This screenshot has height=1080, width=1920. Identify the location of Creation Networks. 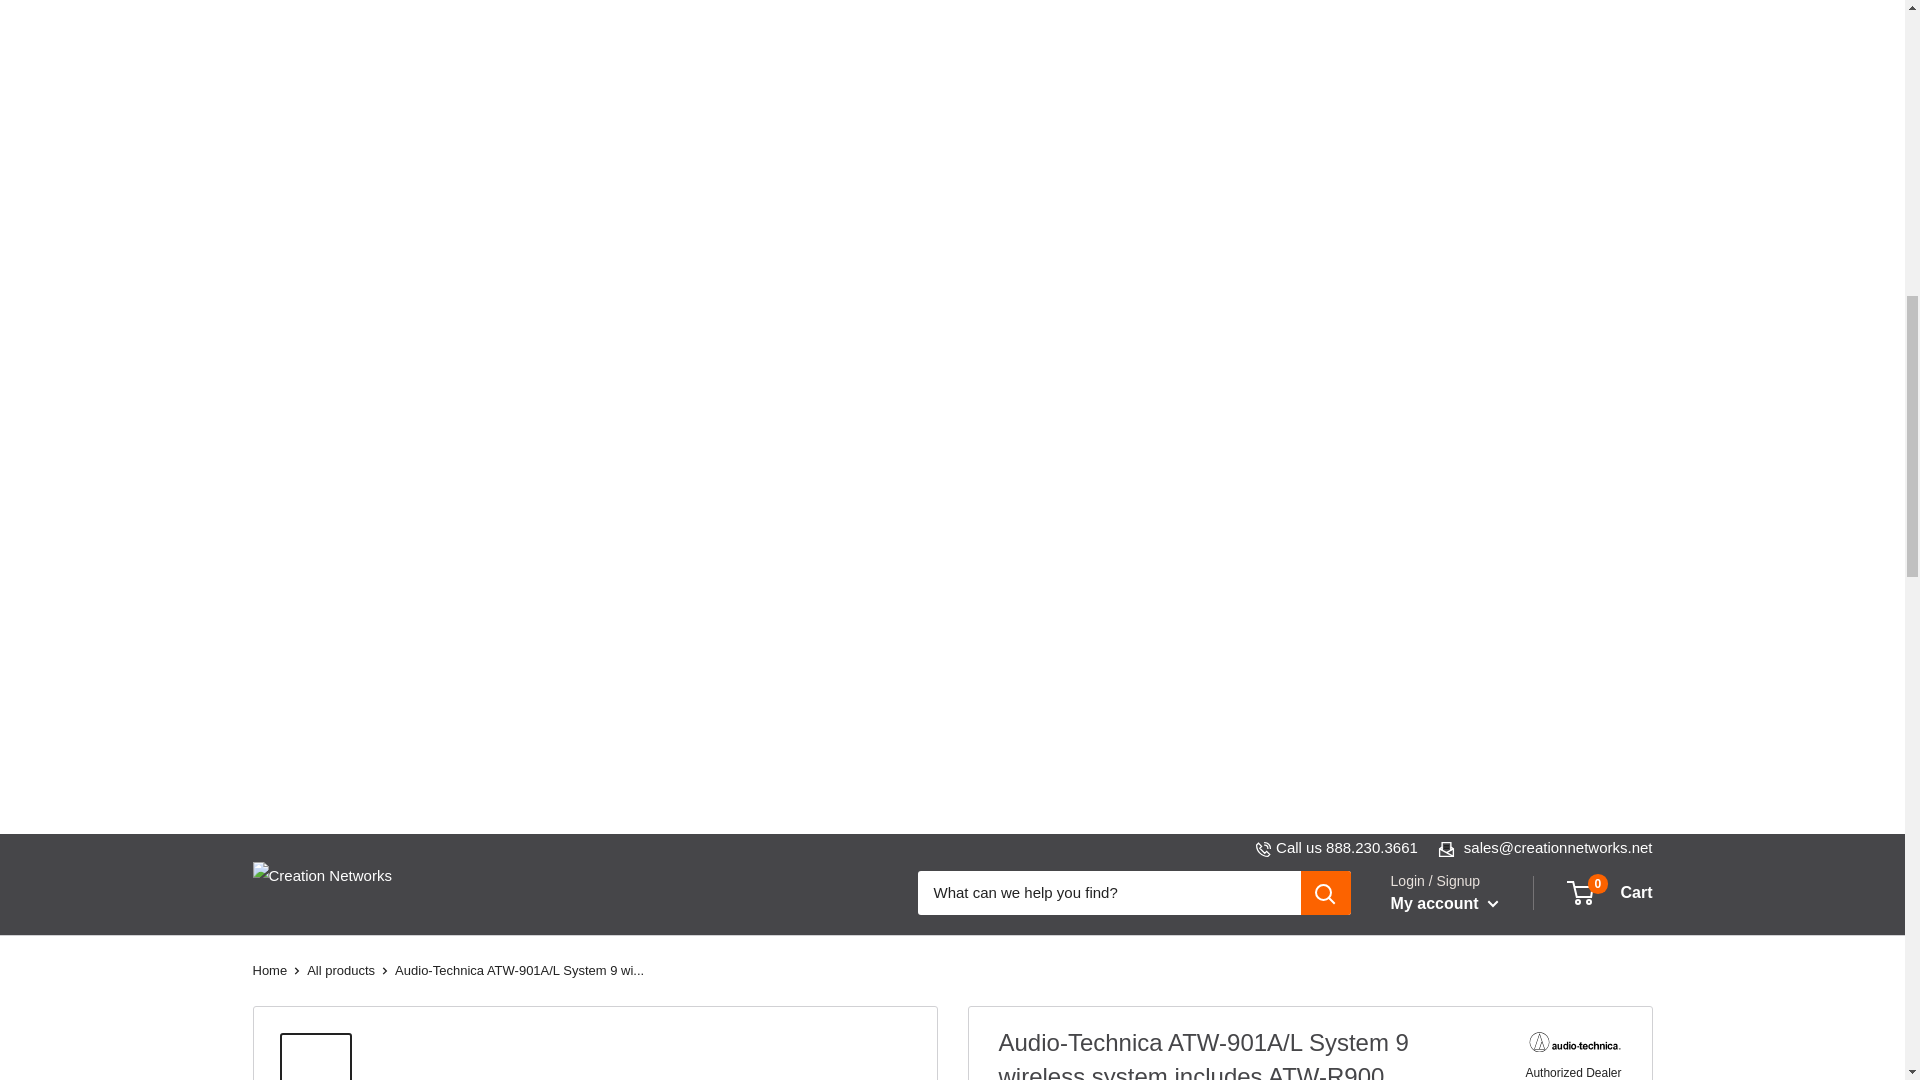
(1610, 893).